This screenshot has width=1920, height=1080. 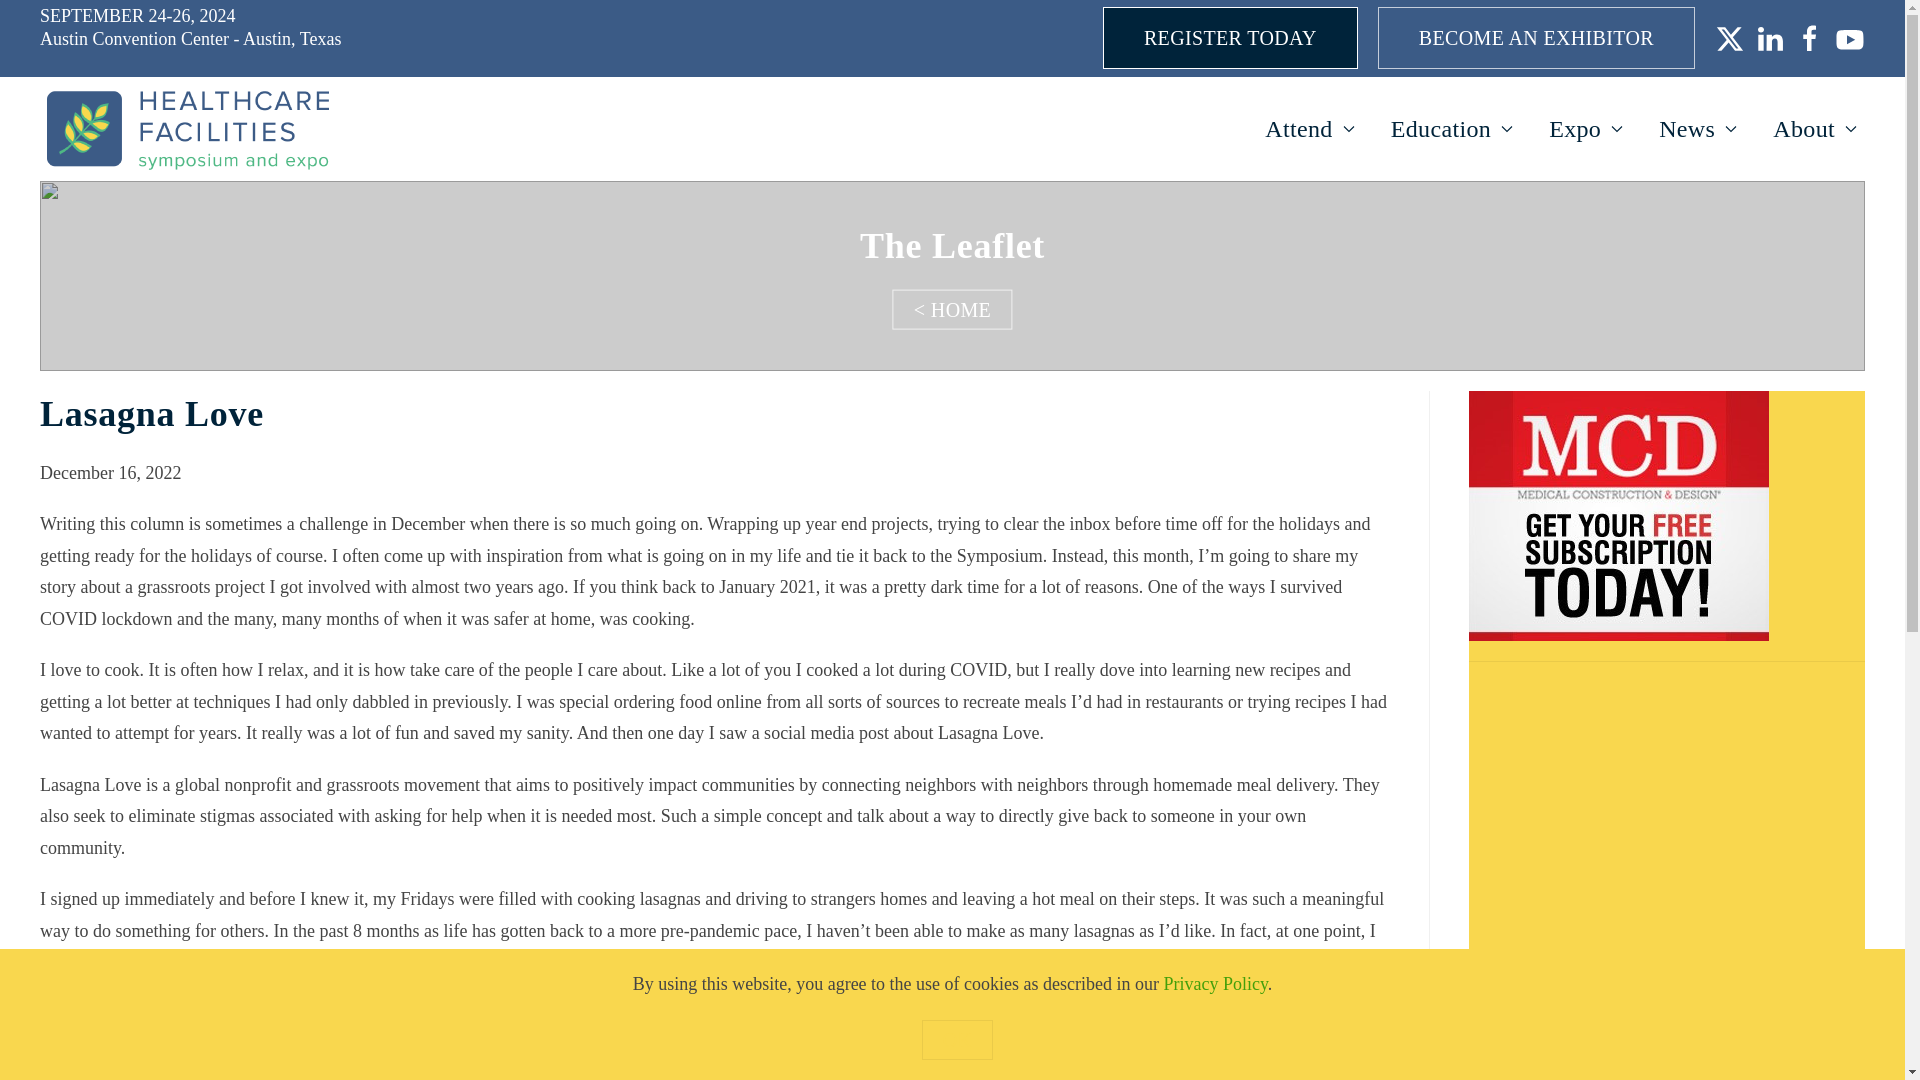 I want to click on News, so click(x=1698, y=128).